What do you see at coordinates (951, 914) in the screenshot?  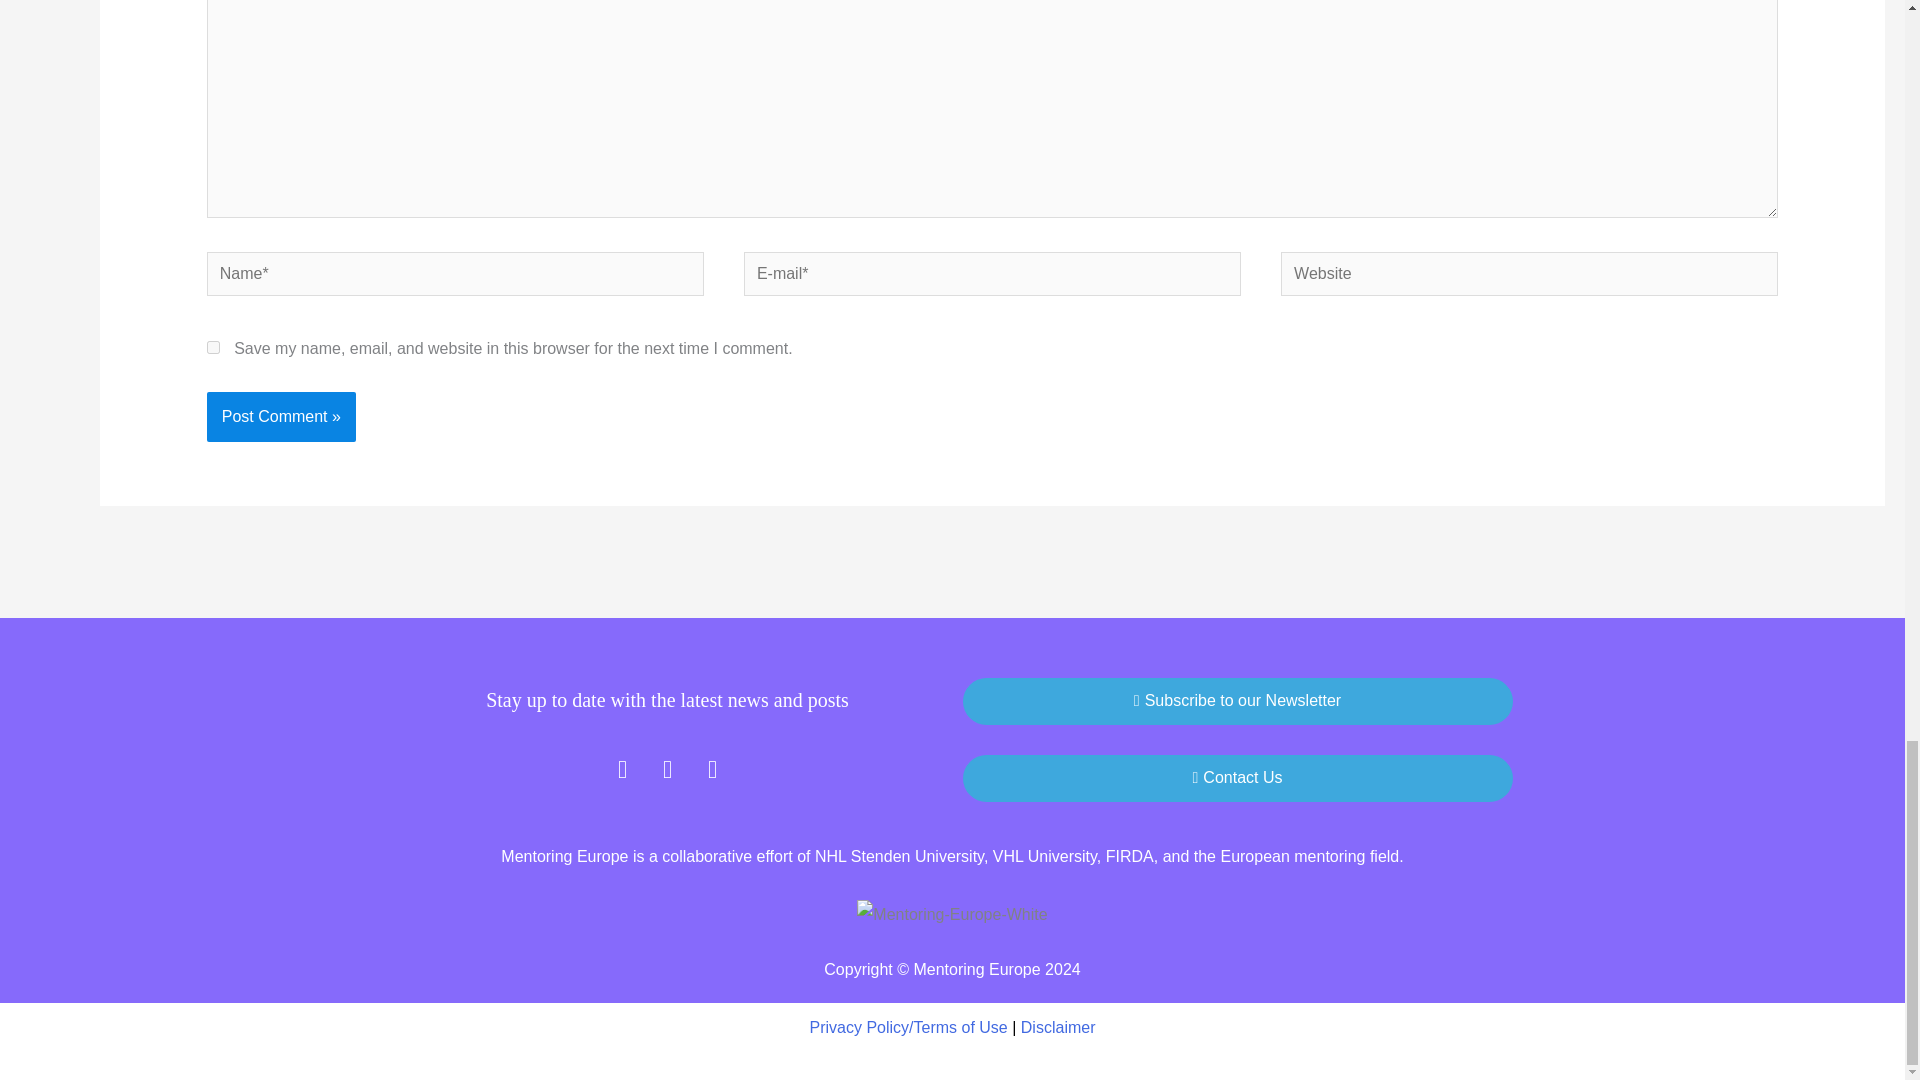 I see `Mentoring-Europe-White` at bounding box center [951, 914].